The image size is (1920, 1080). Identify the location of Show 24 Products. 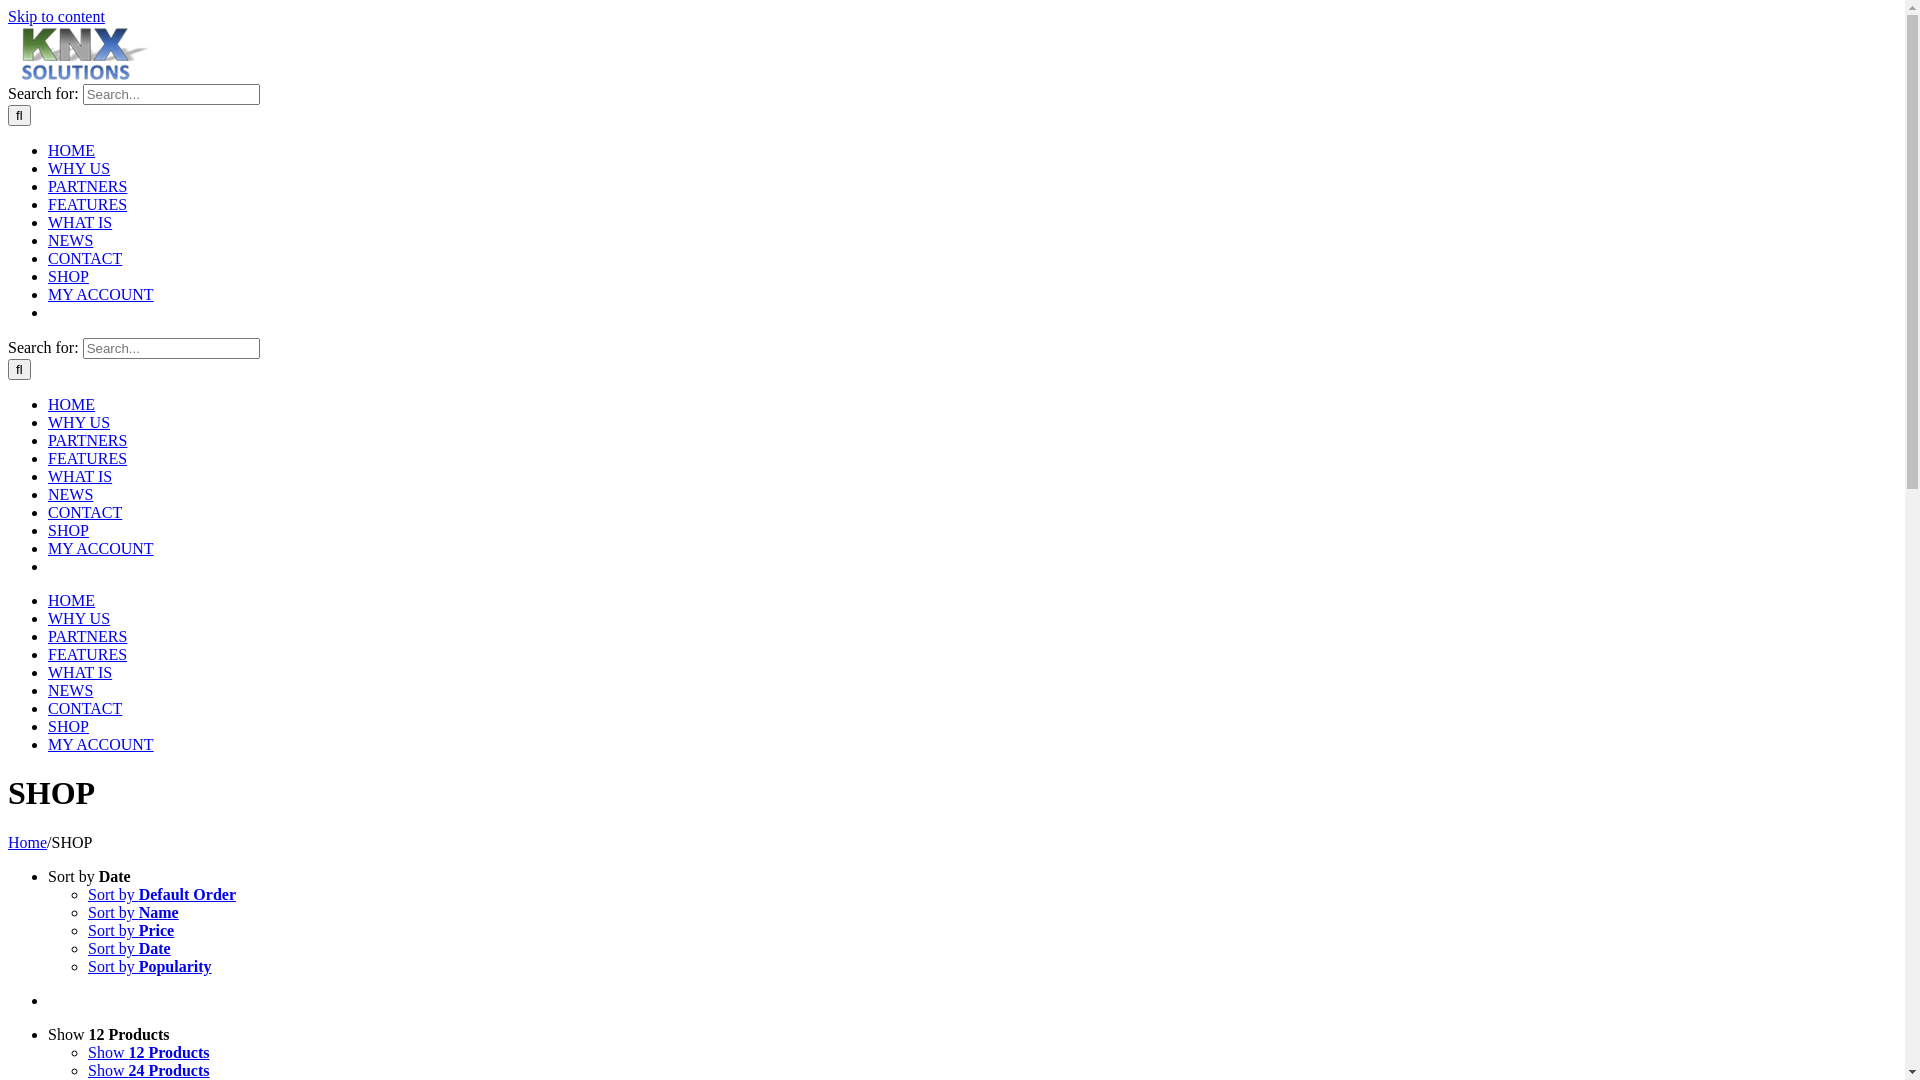
(149, 1070).